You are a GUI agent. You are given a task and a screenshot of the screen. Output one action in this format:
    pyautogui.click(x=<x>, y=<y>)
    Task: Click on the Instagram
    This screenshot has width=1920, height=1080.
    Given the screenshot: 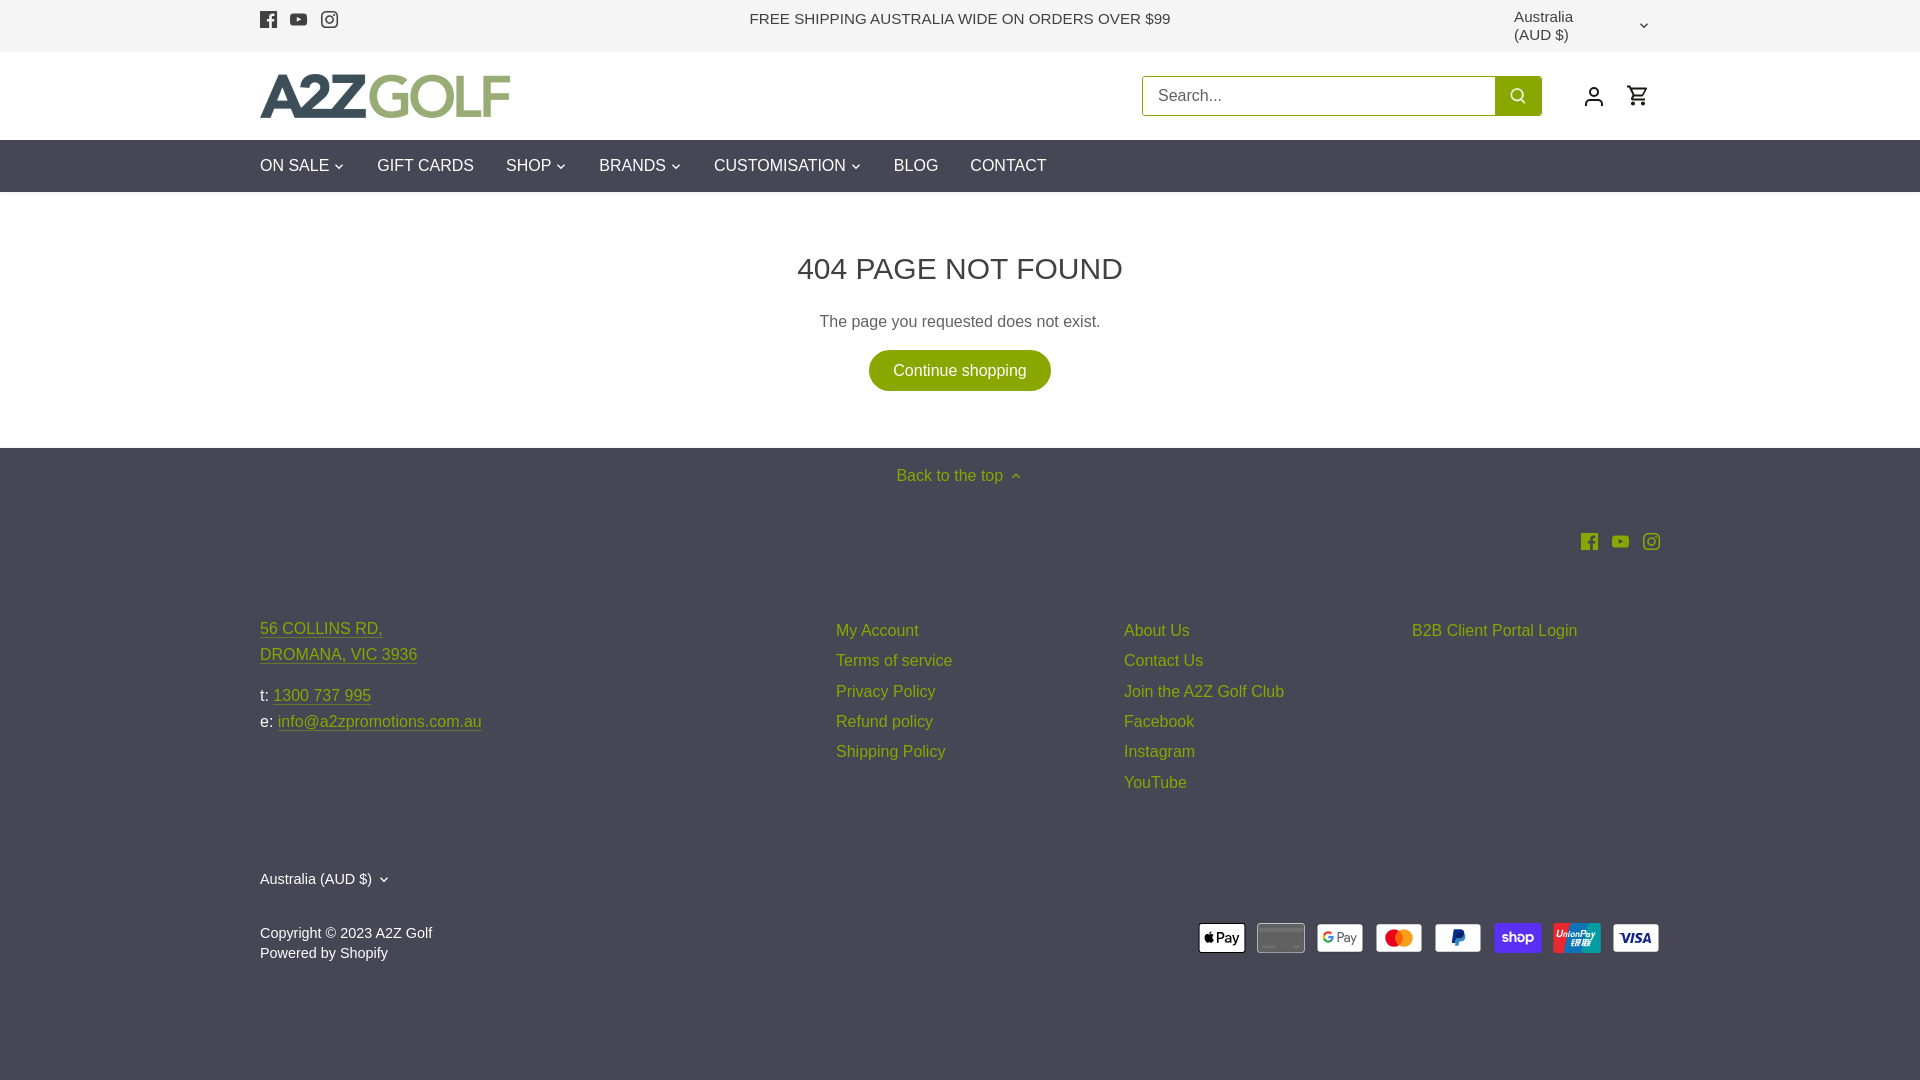 What is the action you would take?
    pyautogui.click(x=1160, y=752)
    